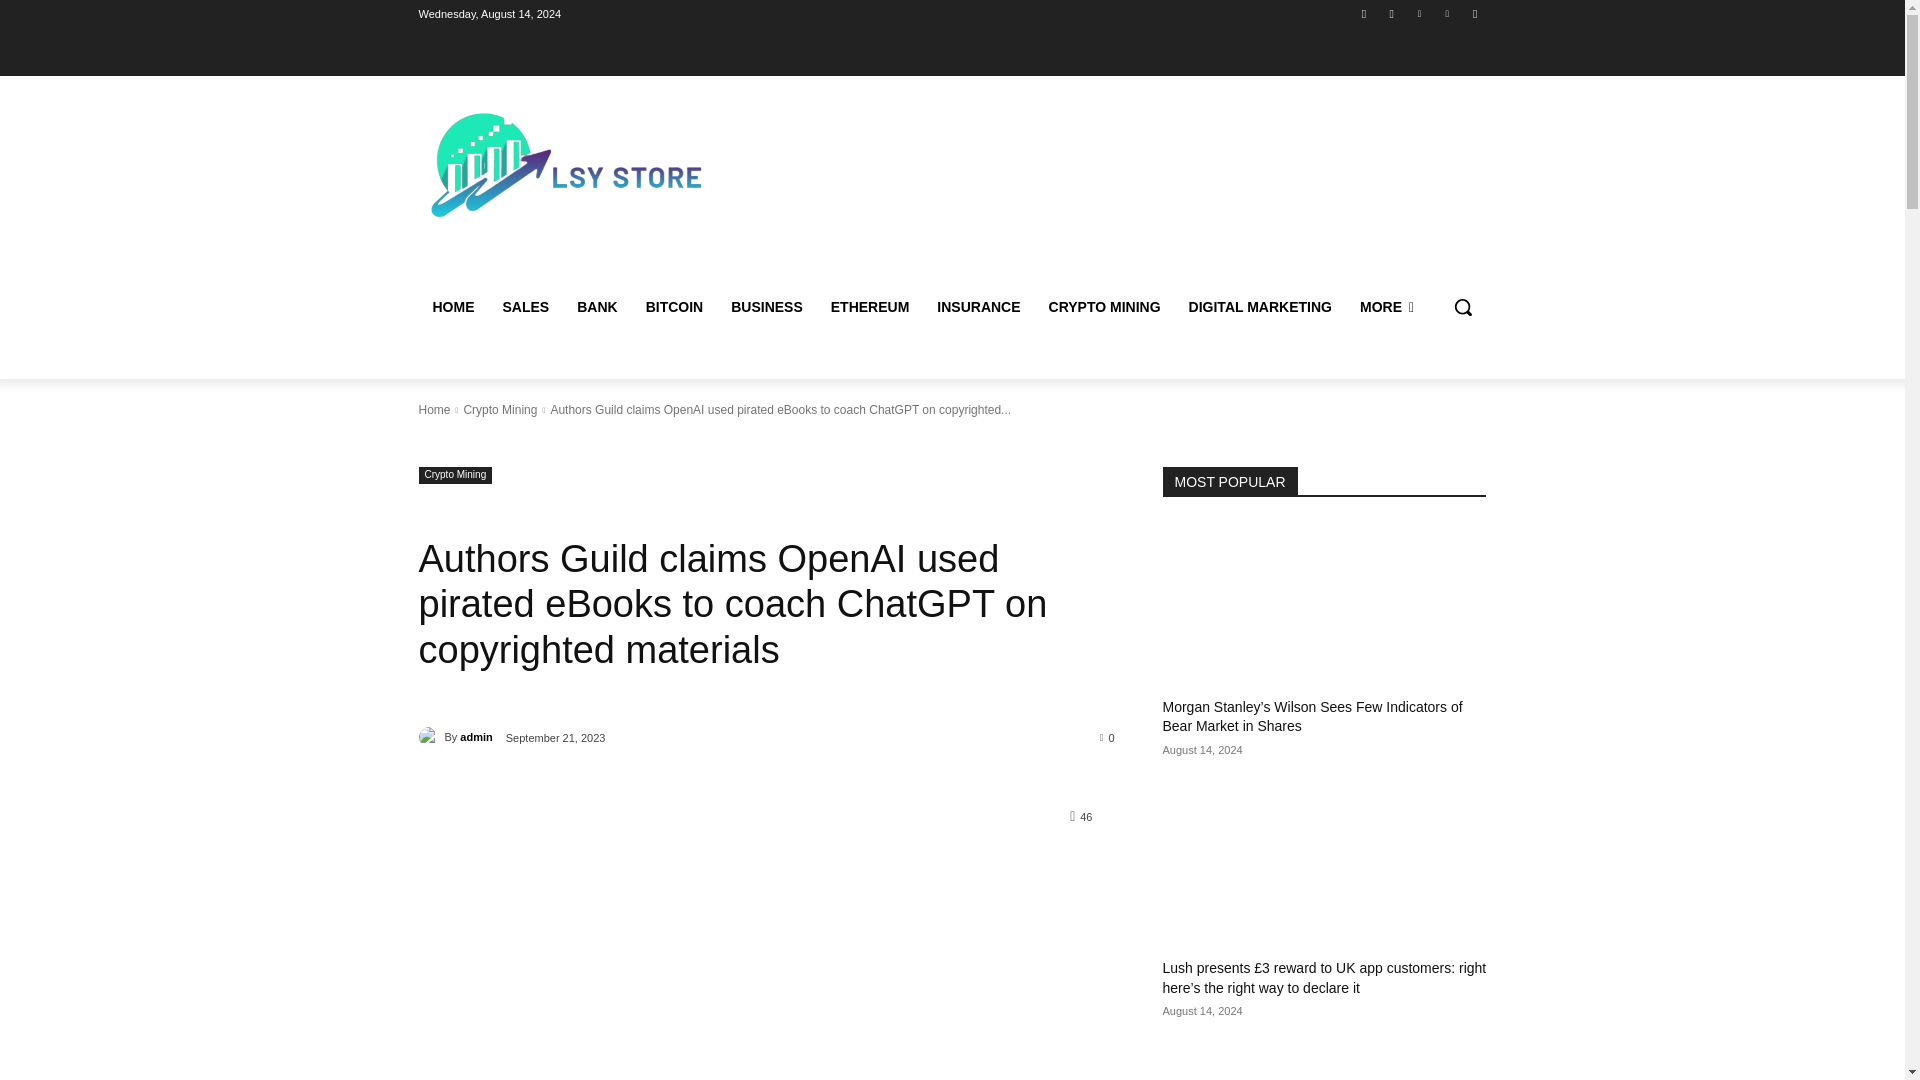 Image resolution: width=1920 pixels, height=1080 pixels. Describe the element at coordinates (1448, 13) in the screenshot. I see `Vimeo` at that location.